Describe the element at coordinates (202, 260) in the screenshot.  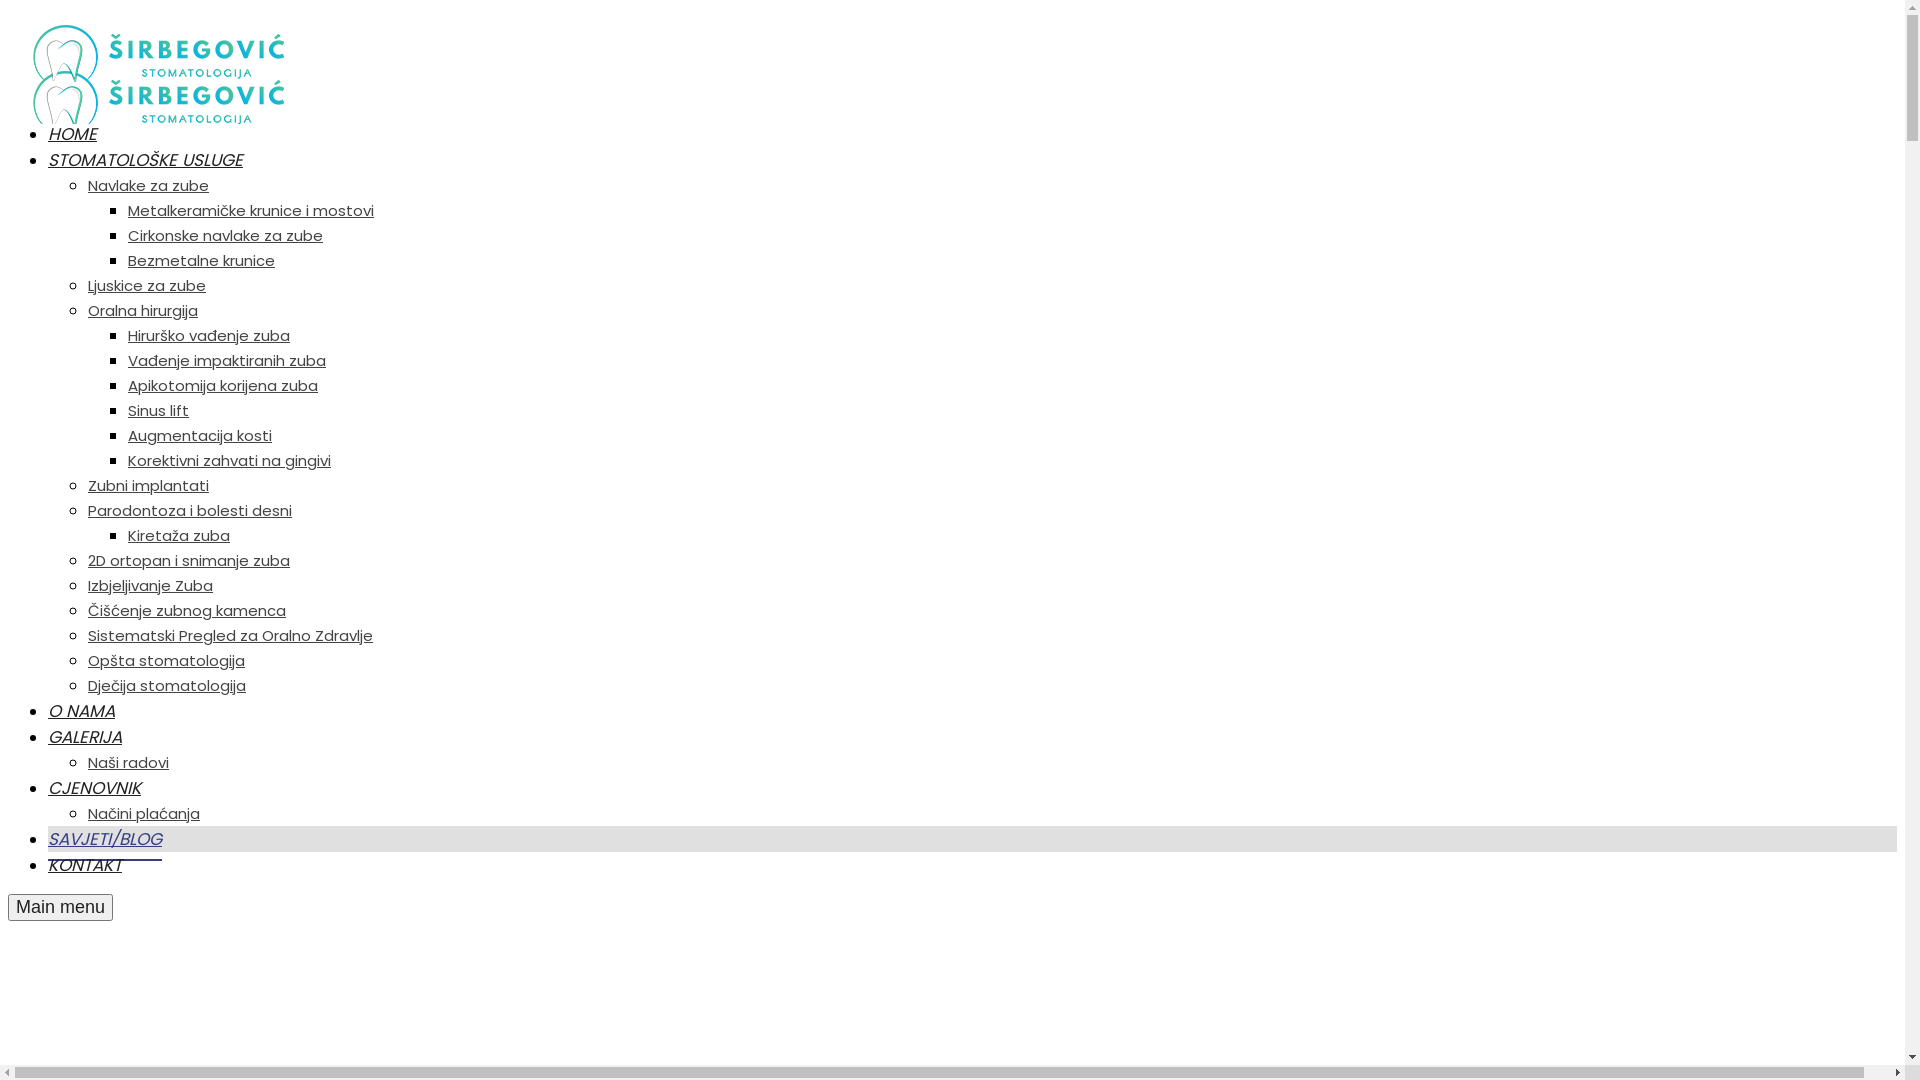
I see `Bezmetalne krunice` at that location.